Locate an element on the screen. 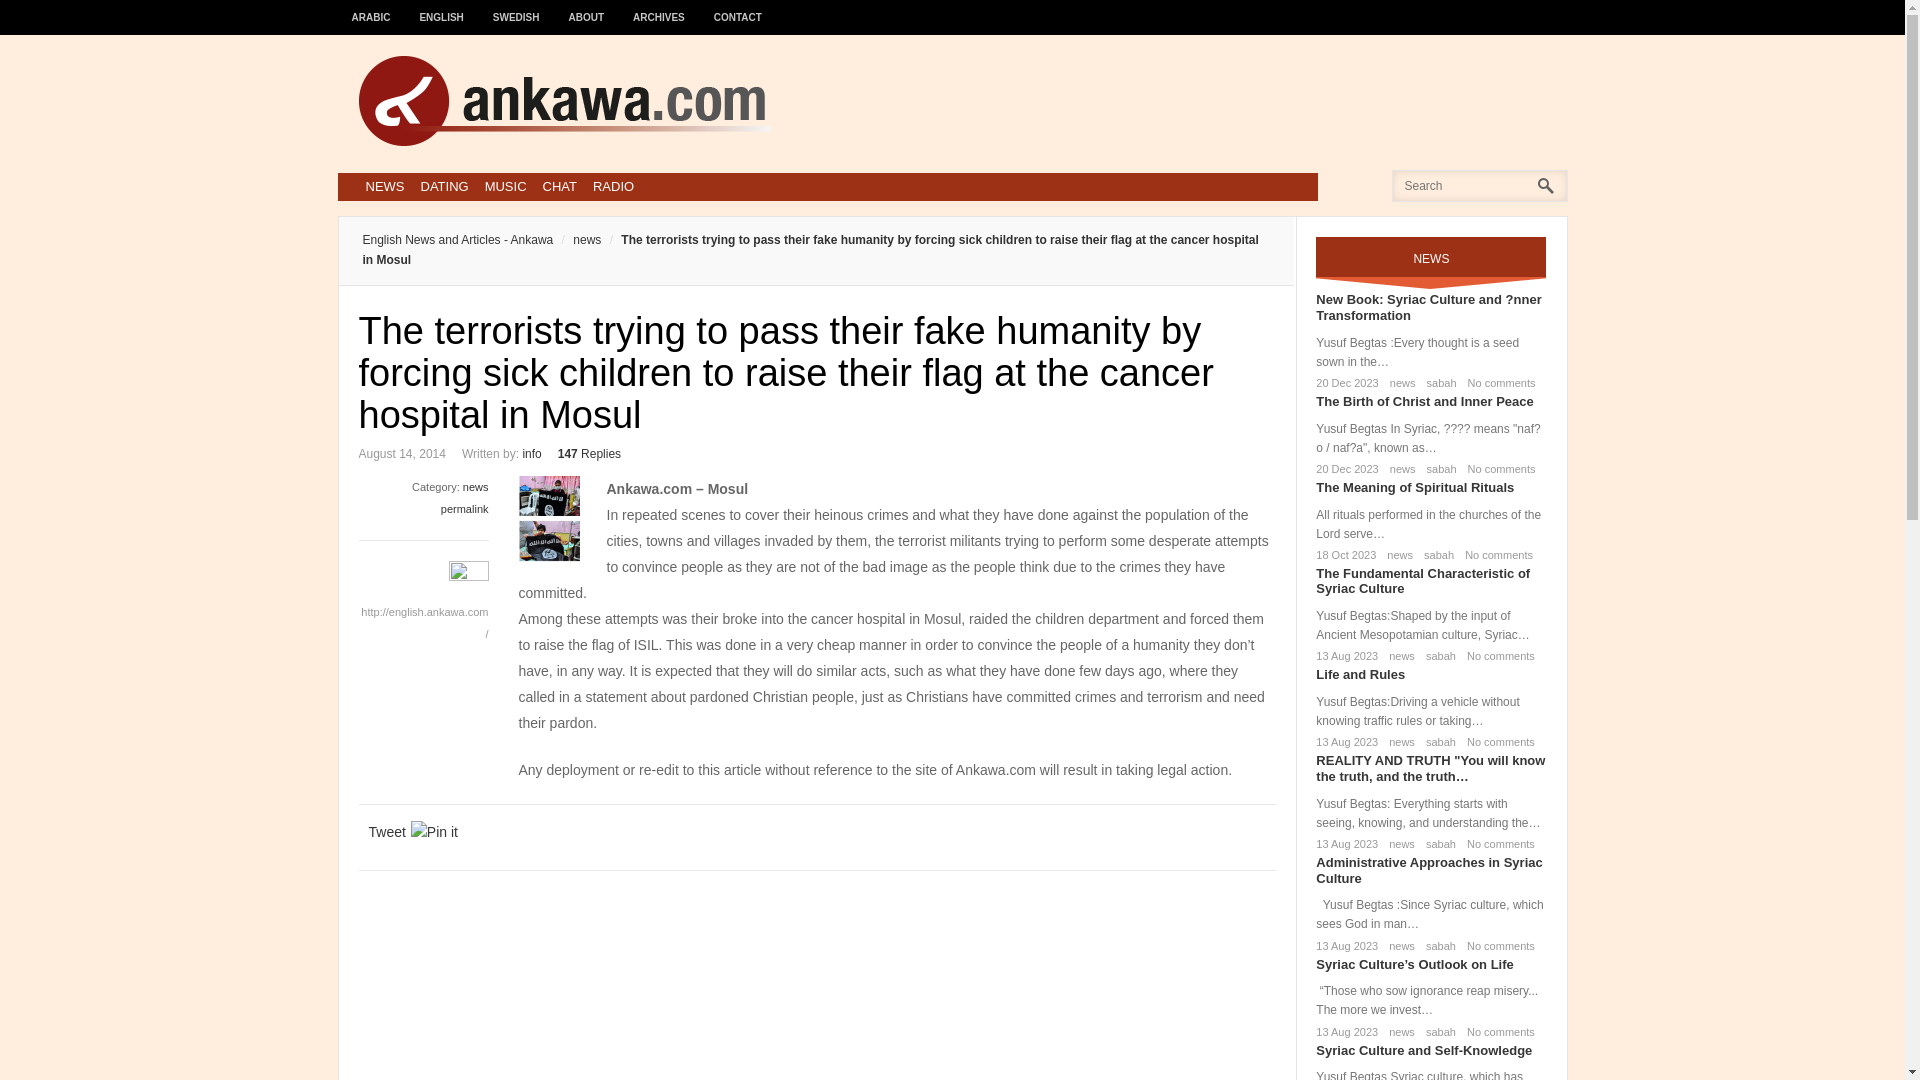  news is located at coordinates (476, 486).